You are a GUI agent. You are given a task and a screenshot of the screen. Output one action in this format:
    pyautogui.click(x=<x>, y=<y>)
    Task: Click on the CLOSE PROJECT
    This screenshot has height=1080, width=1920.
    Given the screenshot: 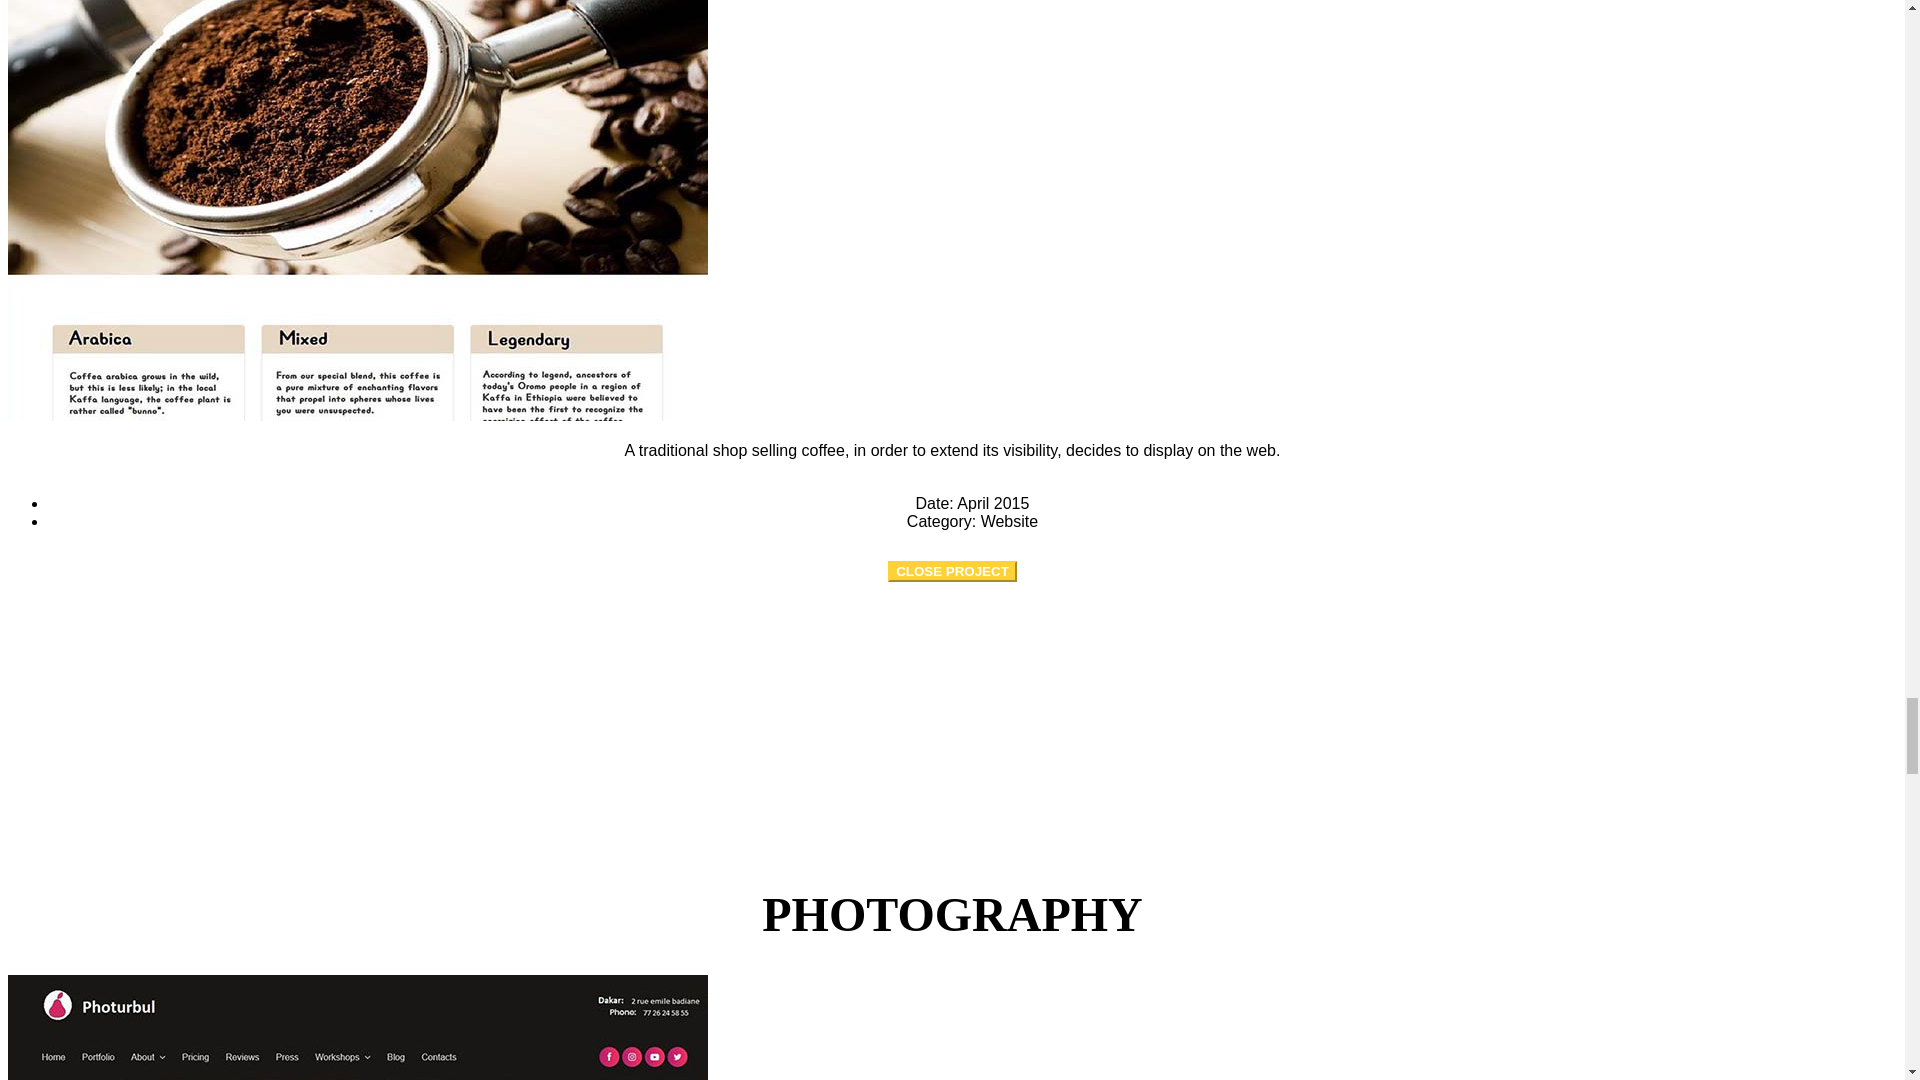 What is the action you would take?
    pyautogui.click(x=952, y=571)
    